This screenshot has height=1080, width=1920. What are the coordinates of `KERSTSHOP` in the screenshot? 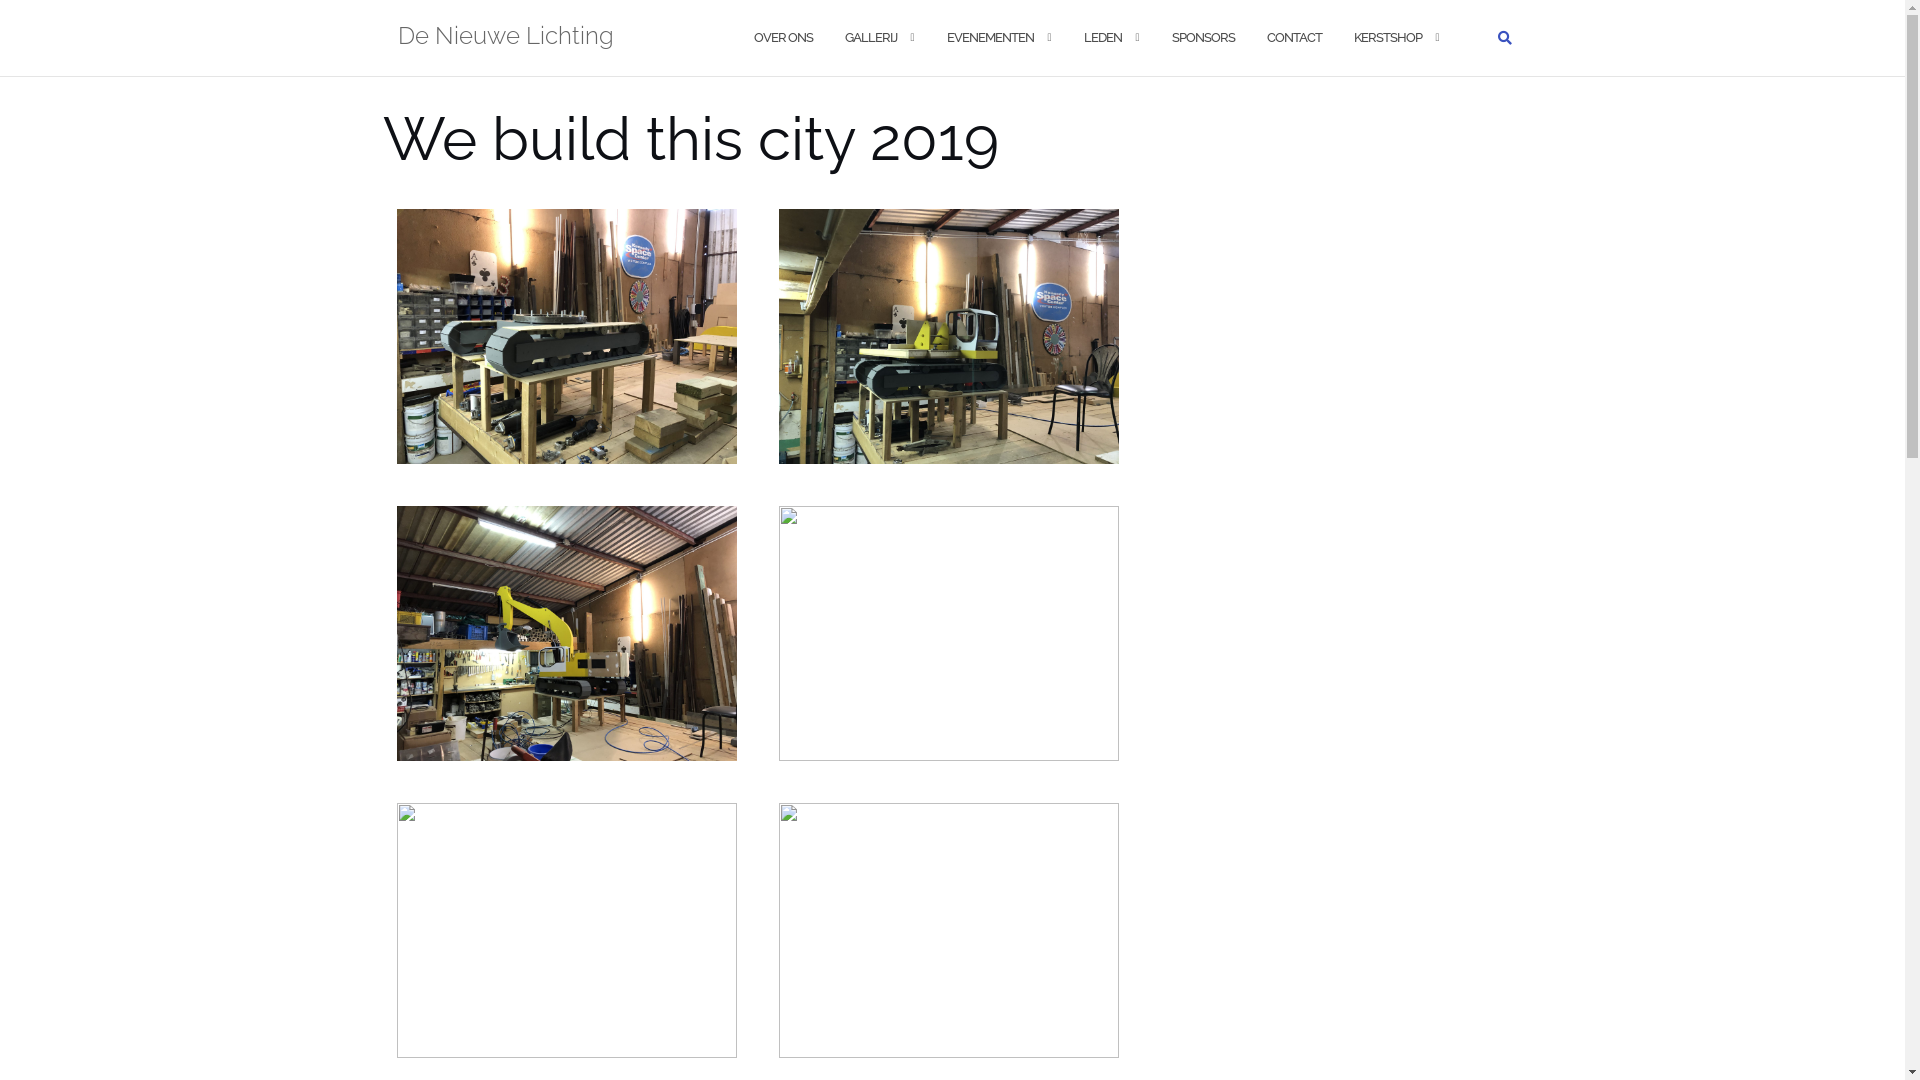 It's located at (1388, 38).